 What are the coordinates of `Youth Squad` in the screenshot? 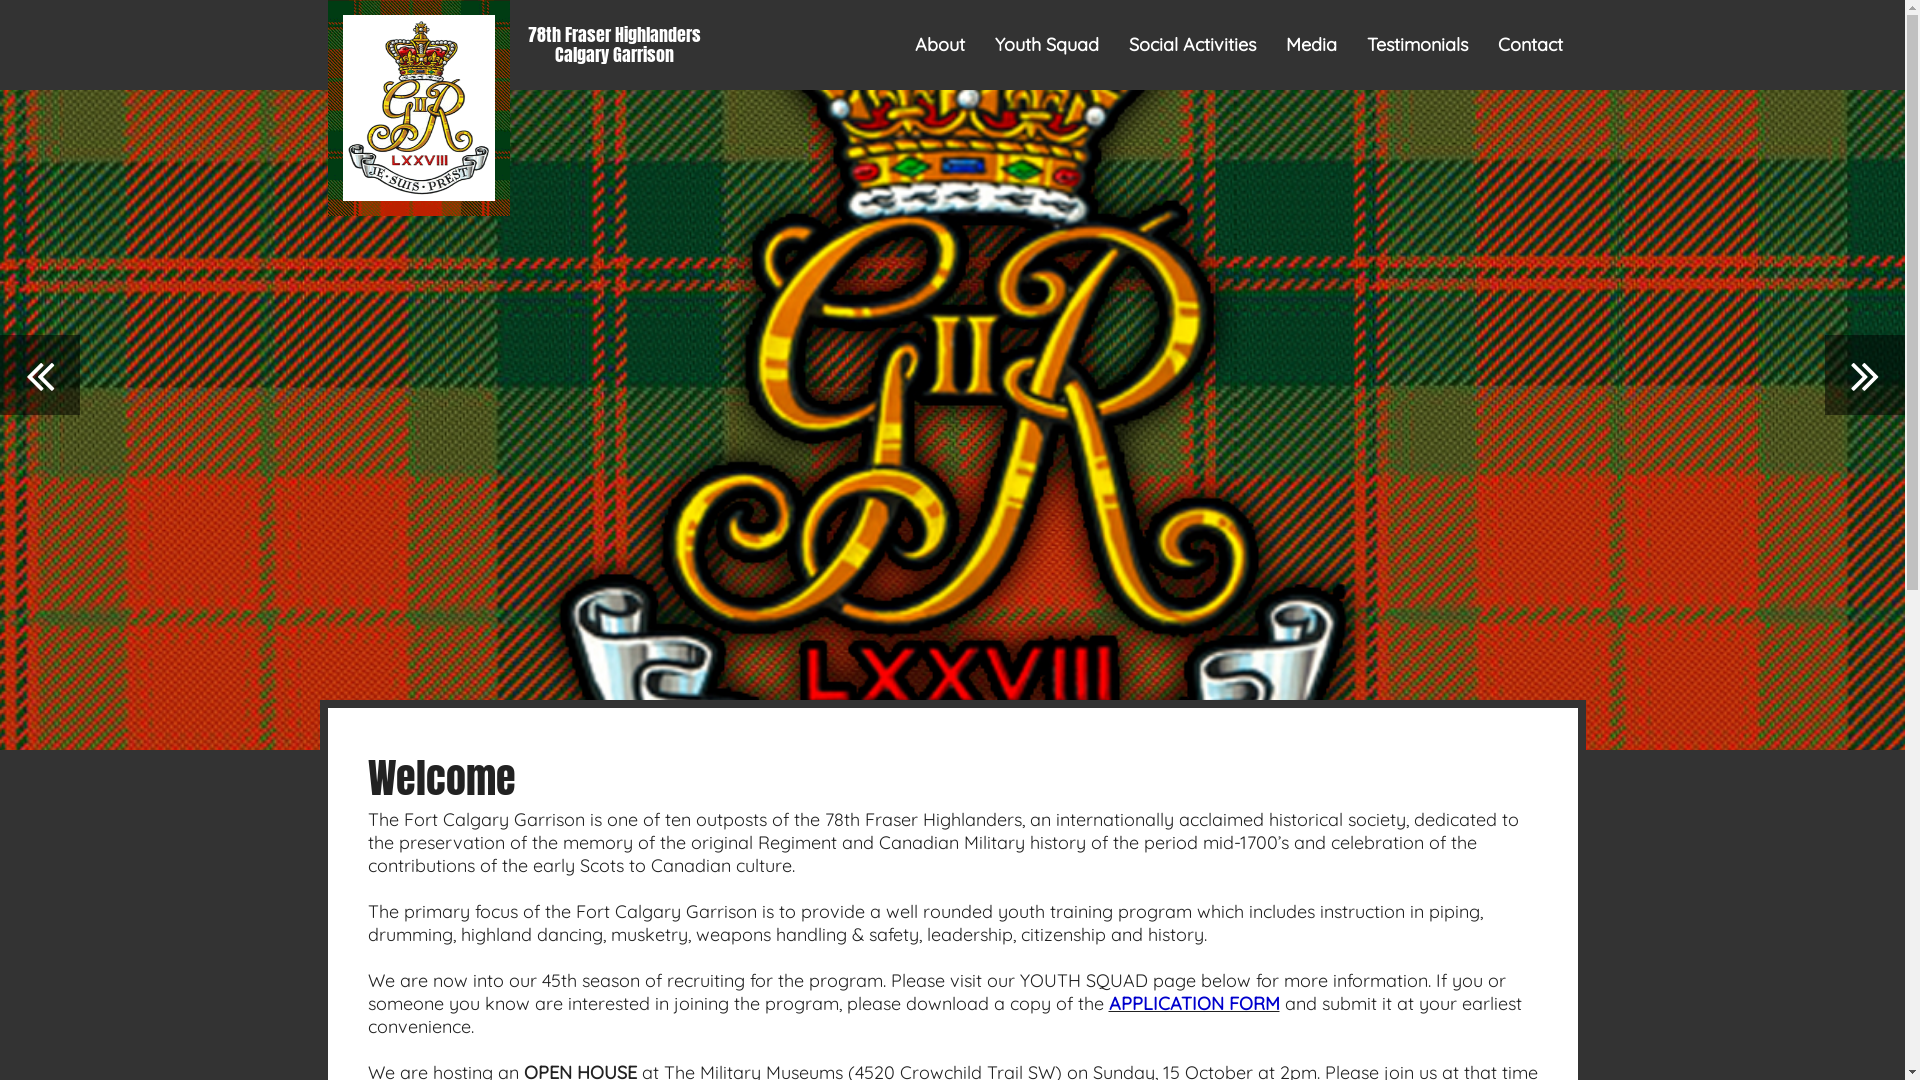 It's located at (1046, 45).